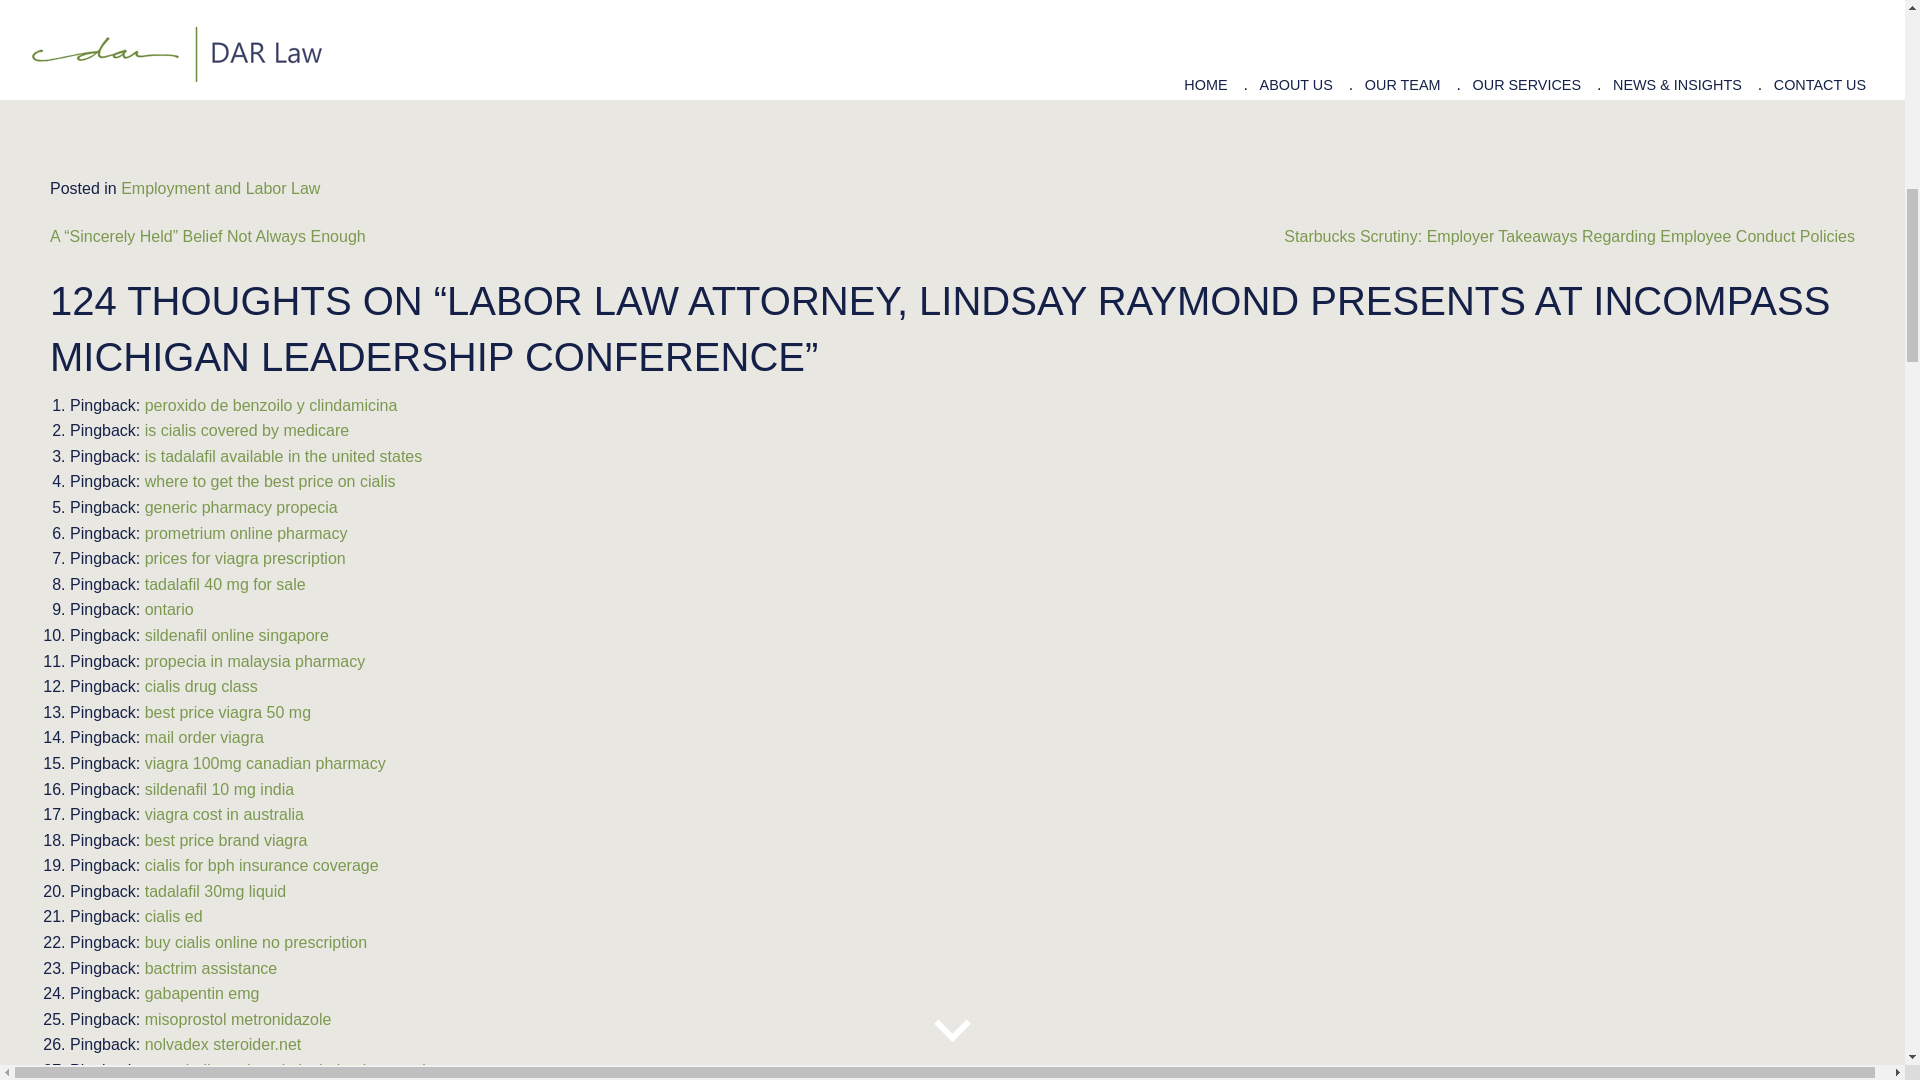  I want to click on where to get the best price on cialis, so click(270, 482).